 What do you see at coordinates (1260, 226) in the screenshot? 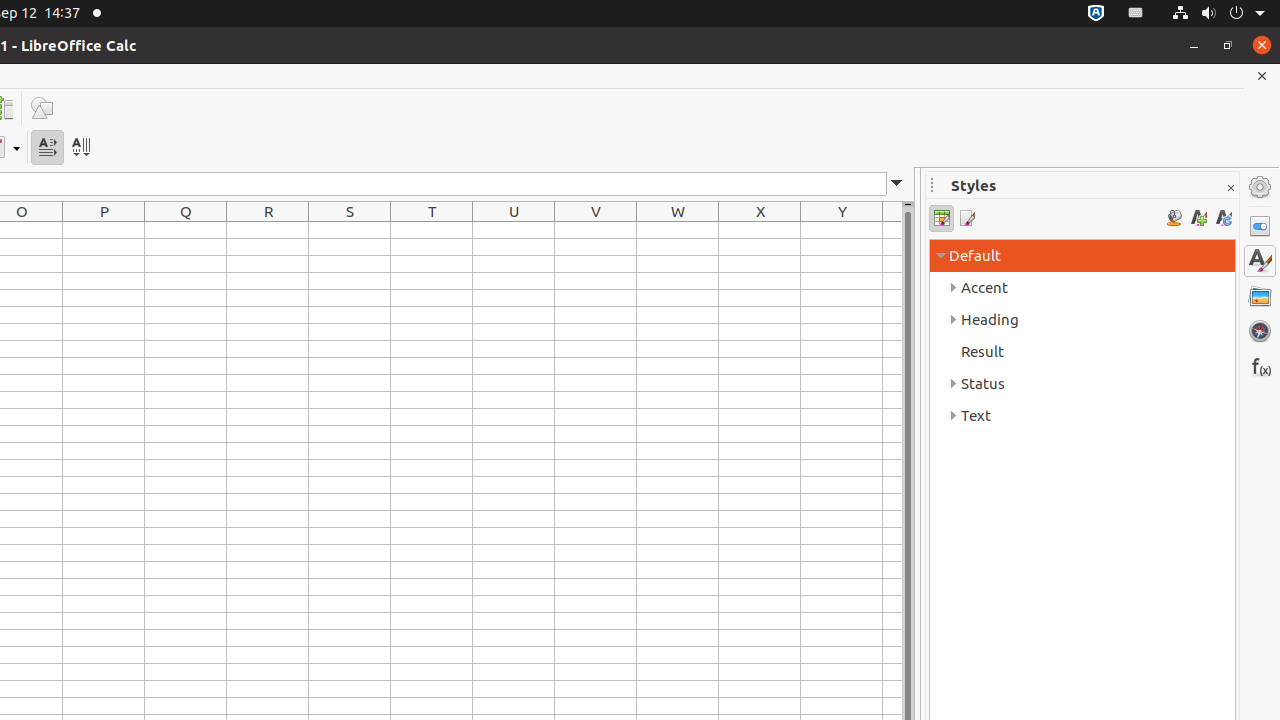
I see `Properties` at bounding box center [1260, 226].